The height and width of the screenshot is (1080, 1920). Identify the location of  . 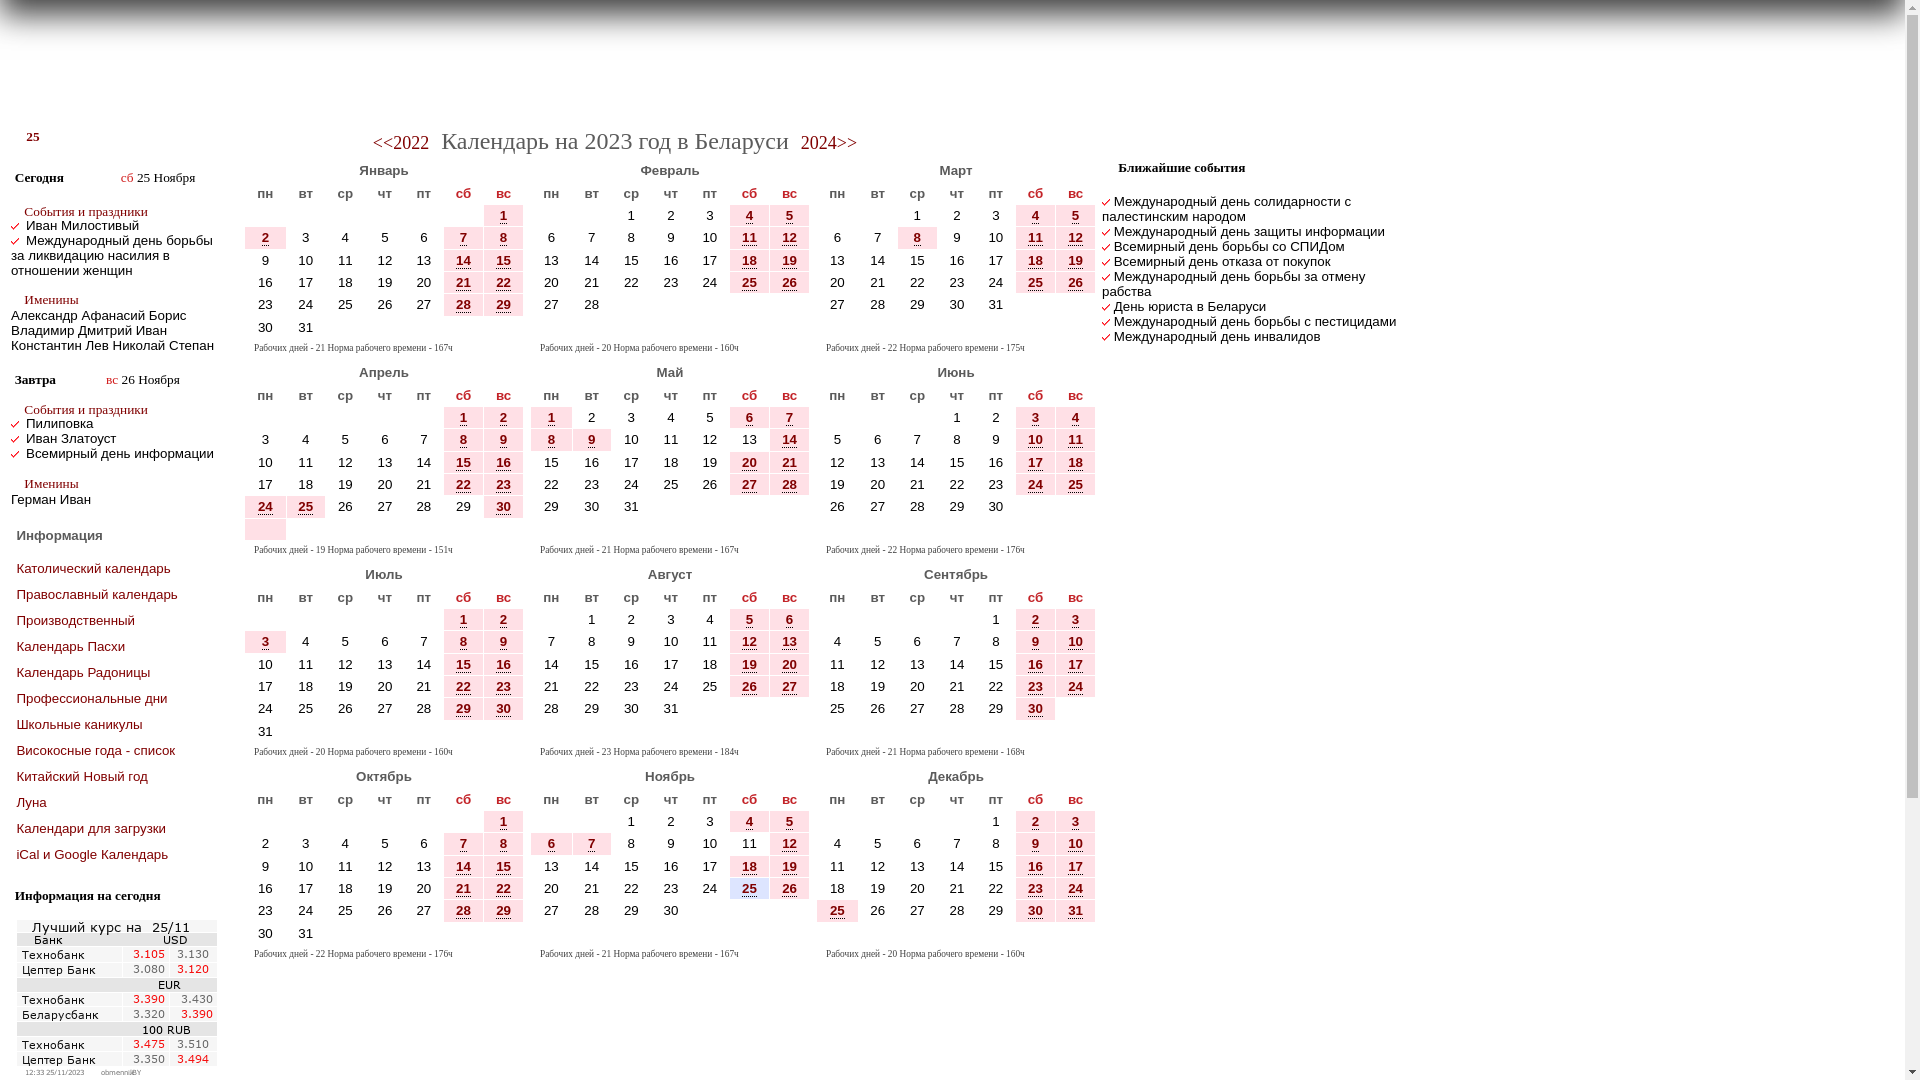
(632, 328).